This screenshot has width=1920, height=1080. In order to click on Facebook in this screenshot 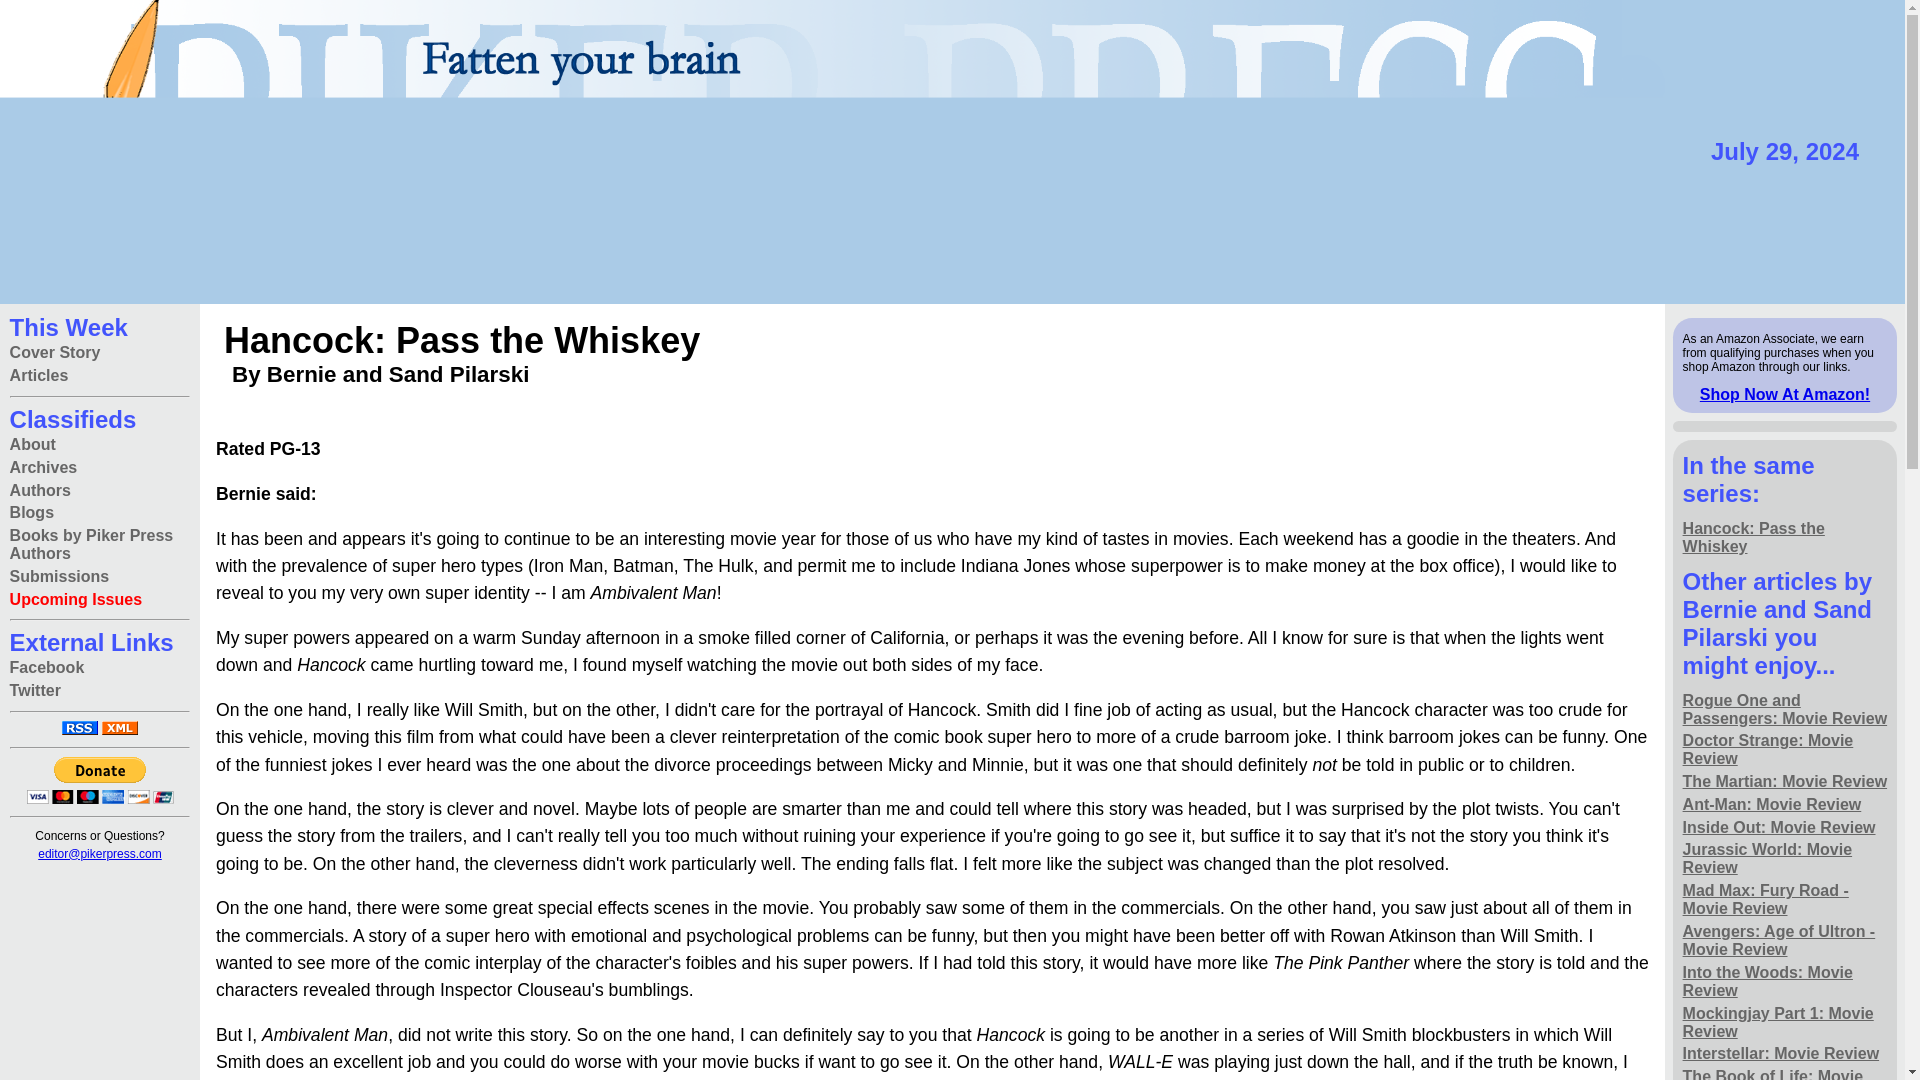, I will do `click(46, 668)`.